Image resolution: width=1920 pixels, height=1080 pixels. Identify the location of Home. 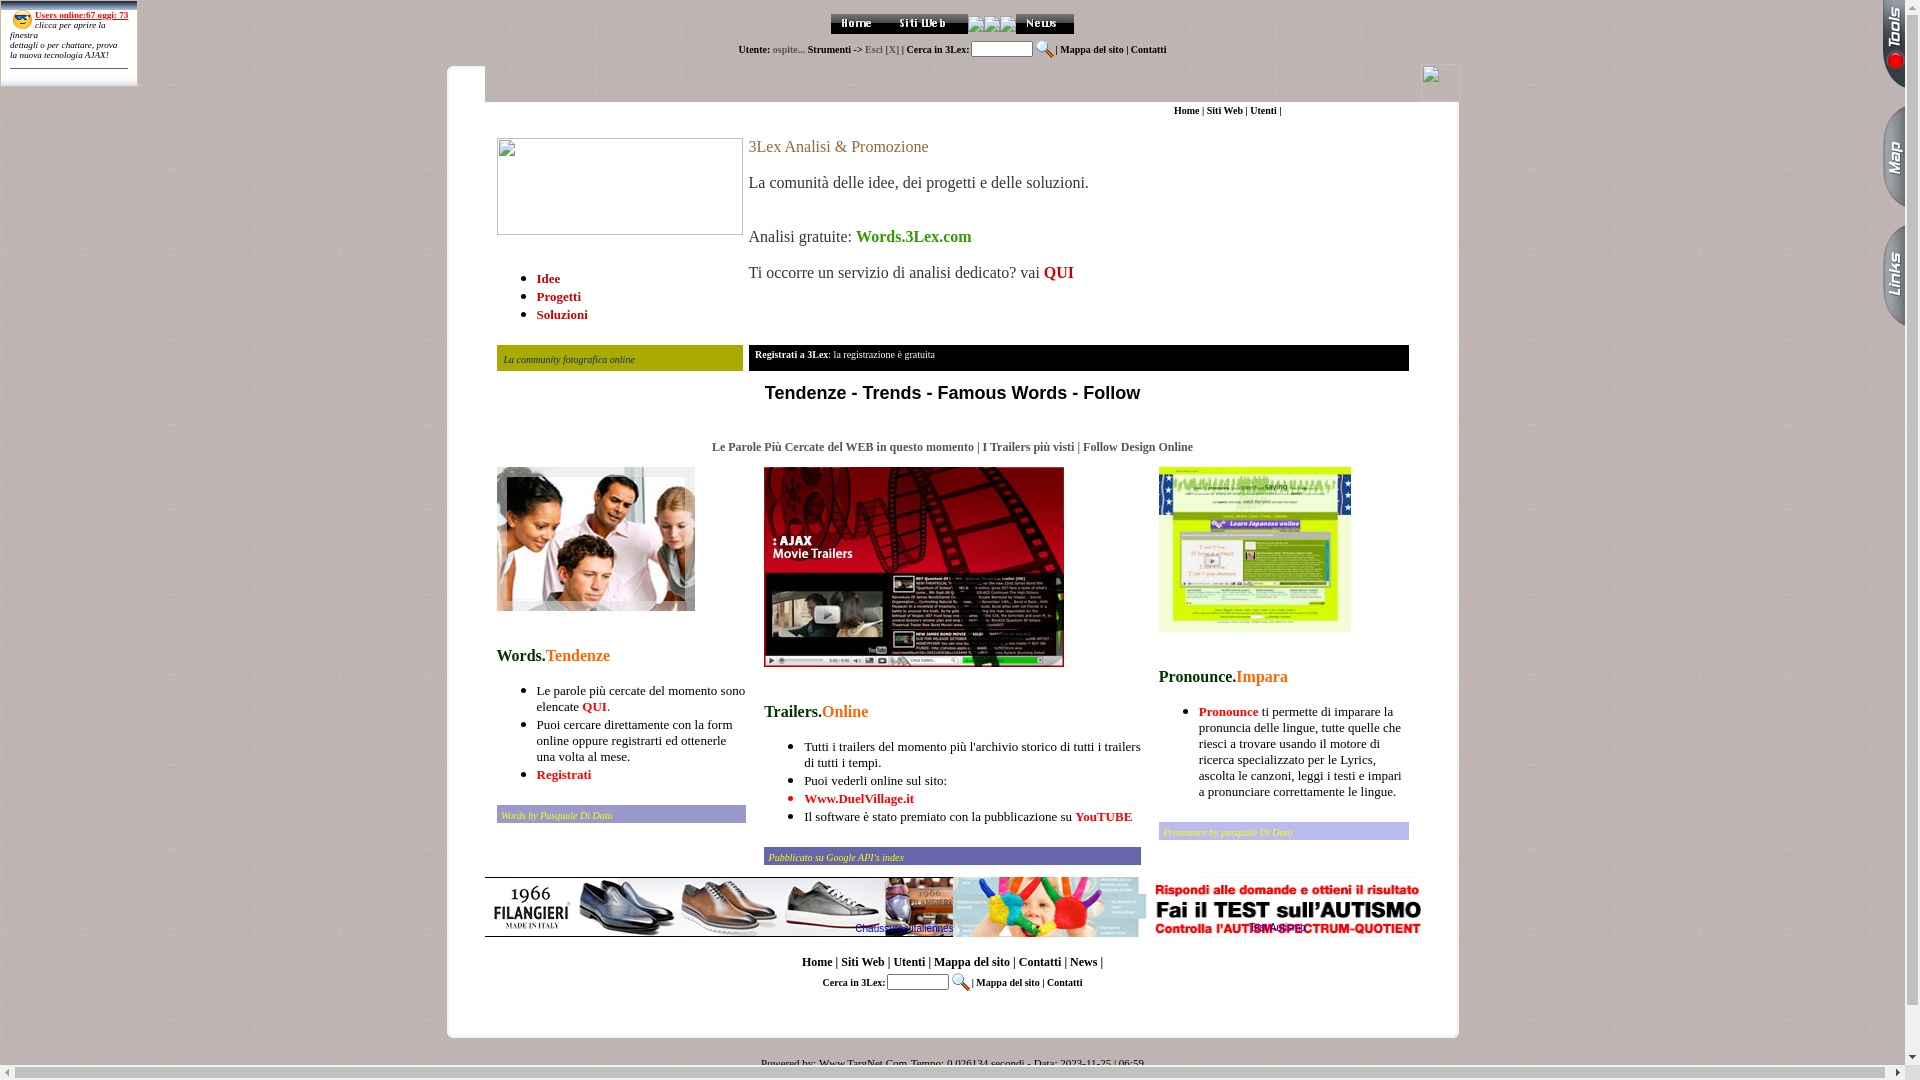
(818, 962).